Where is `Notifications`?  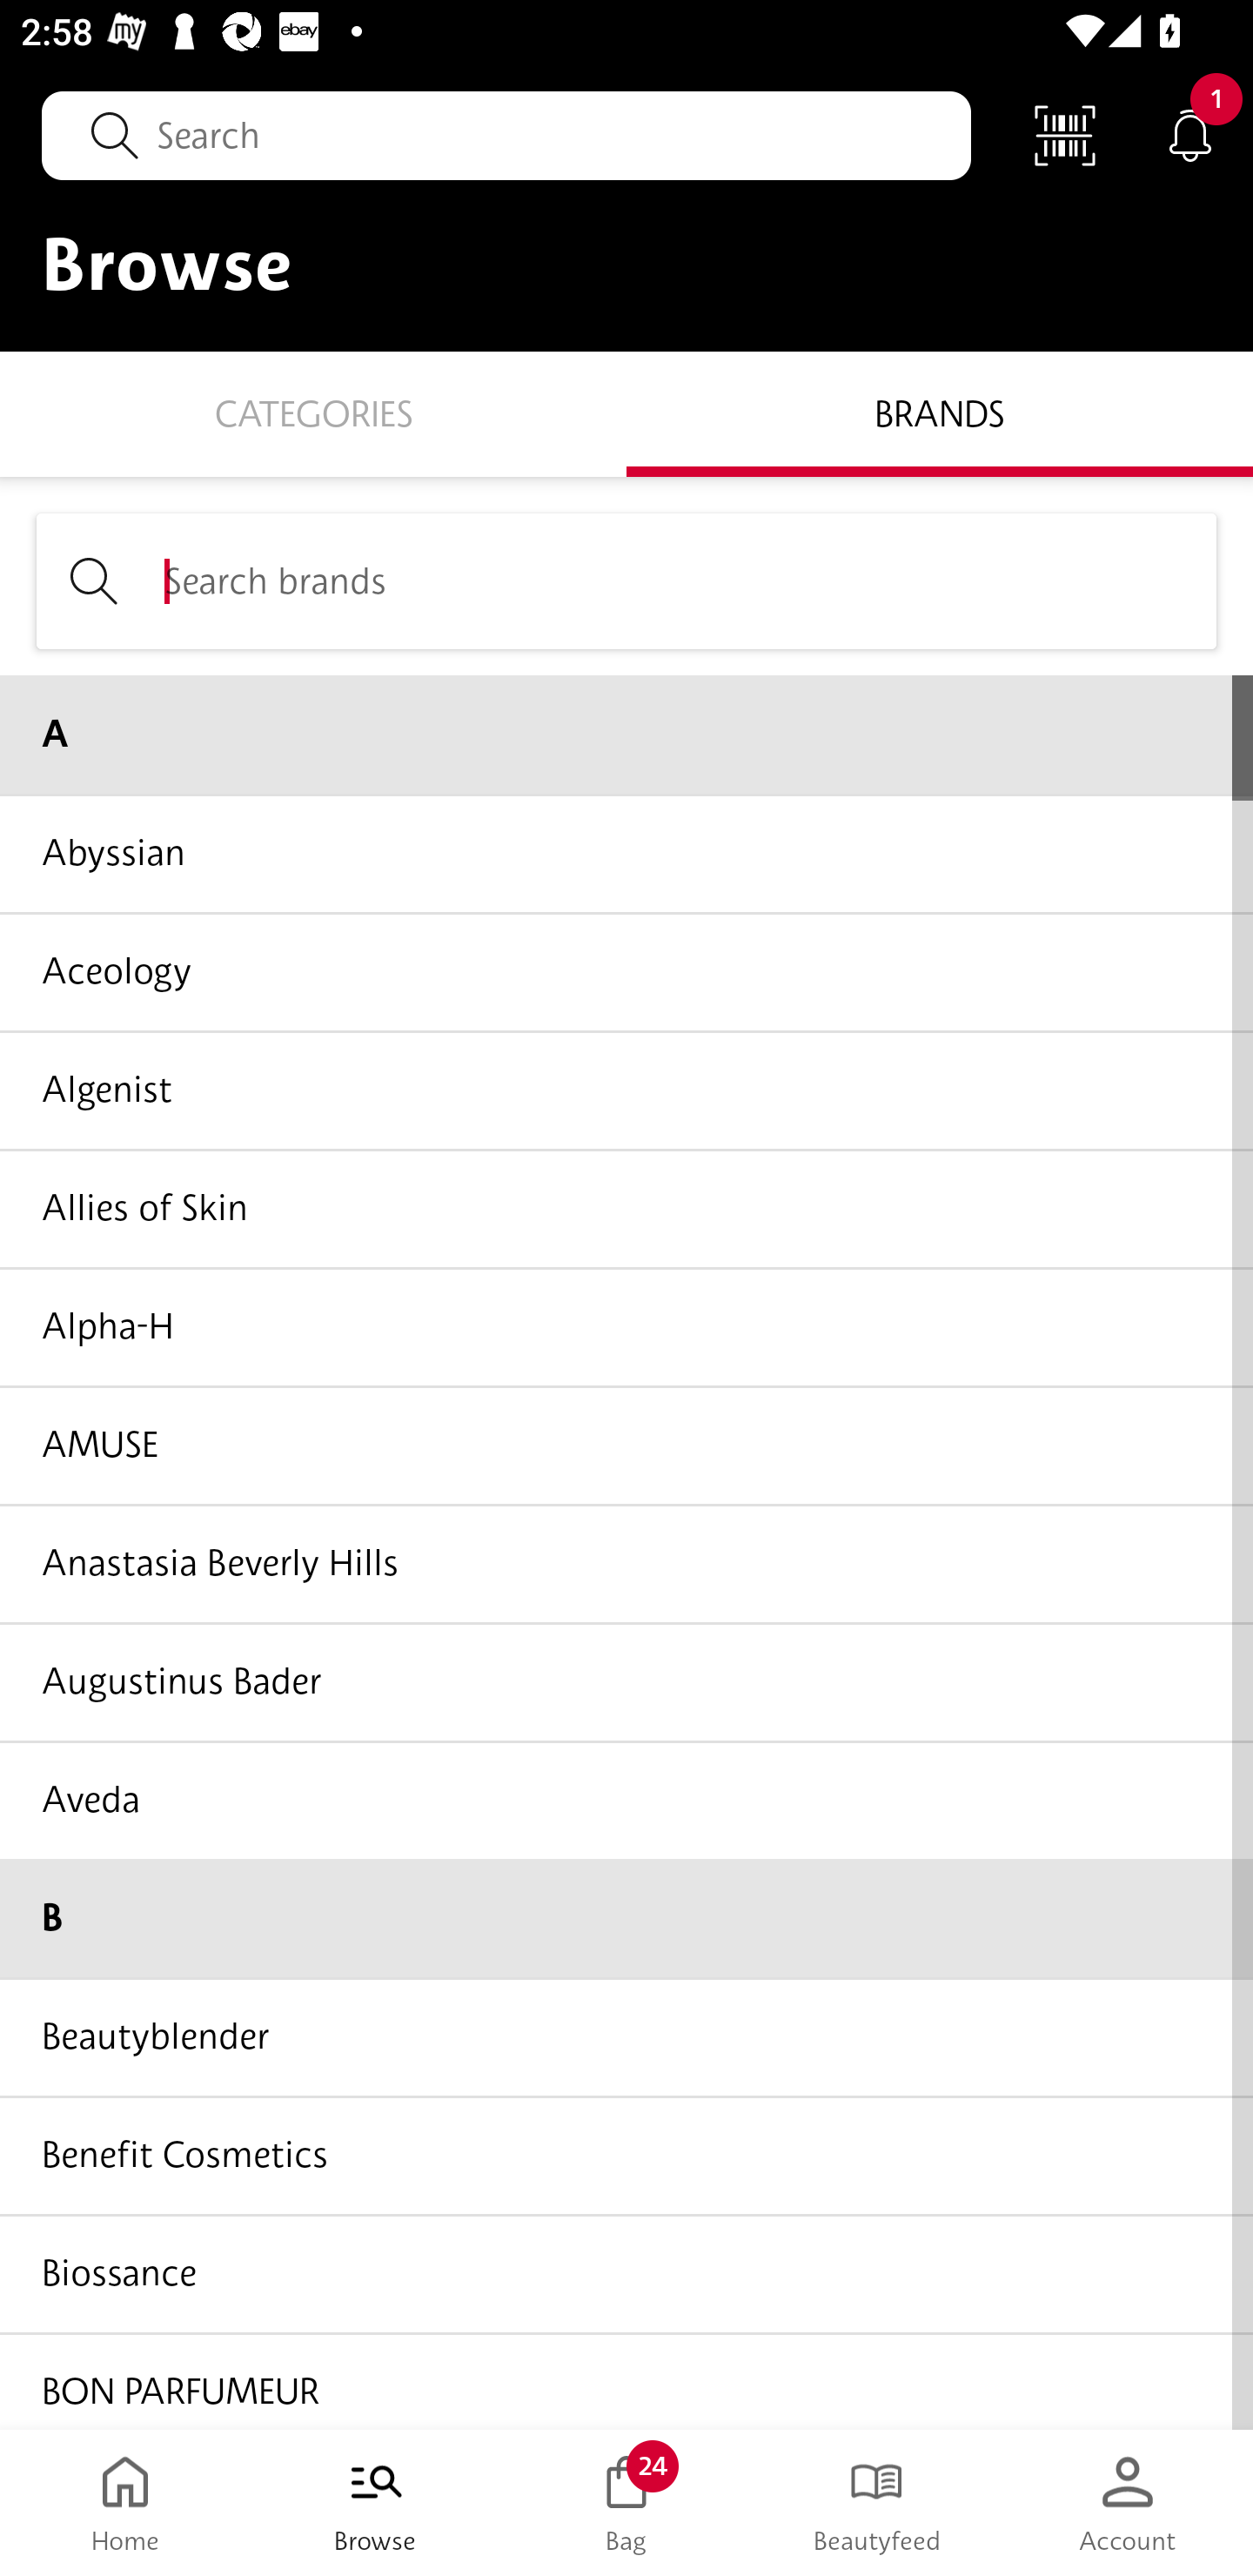 Notifications is located at coordinates (1190, 134).